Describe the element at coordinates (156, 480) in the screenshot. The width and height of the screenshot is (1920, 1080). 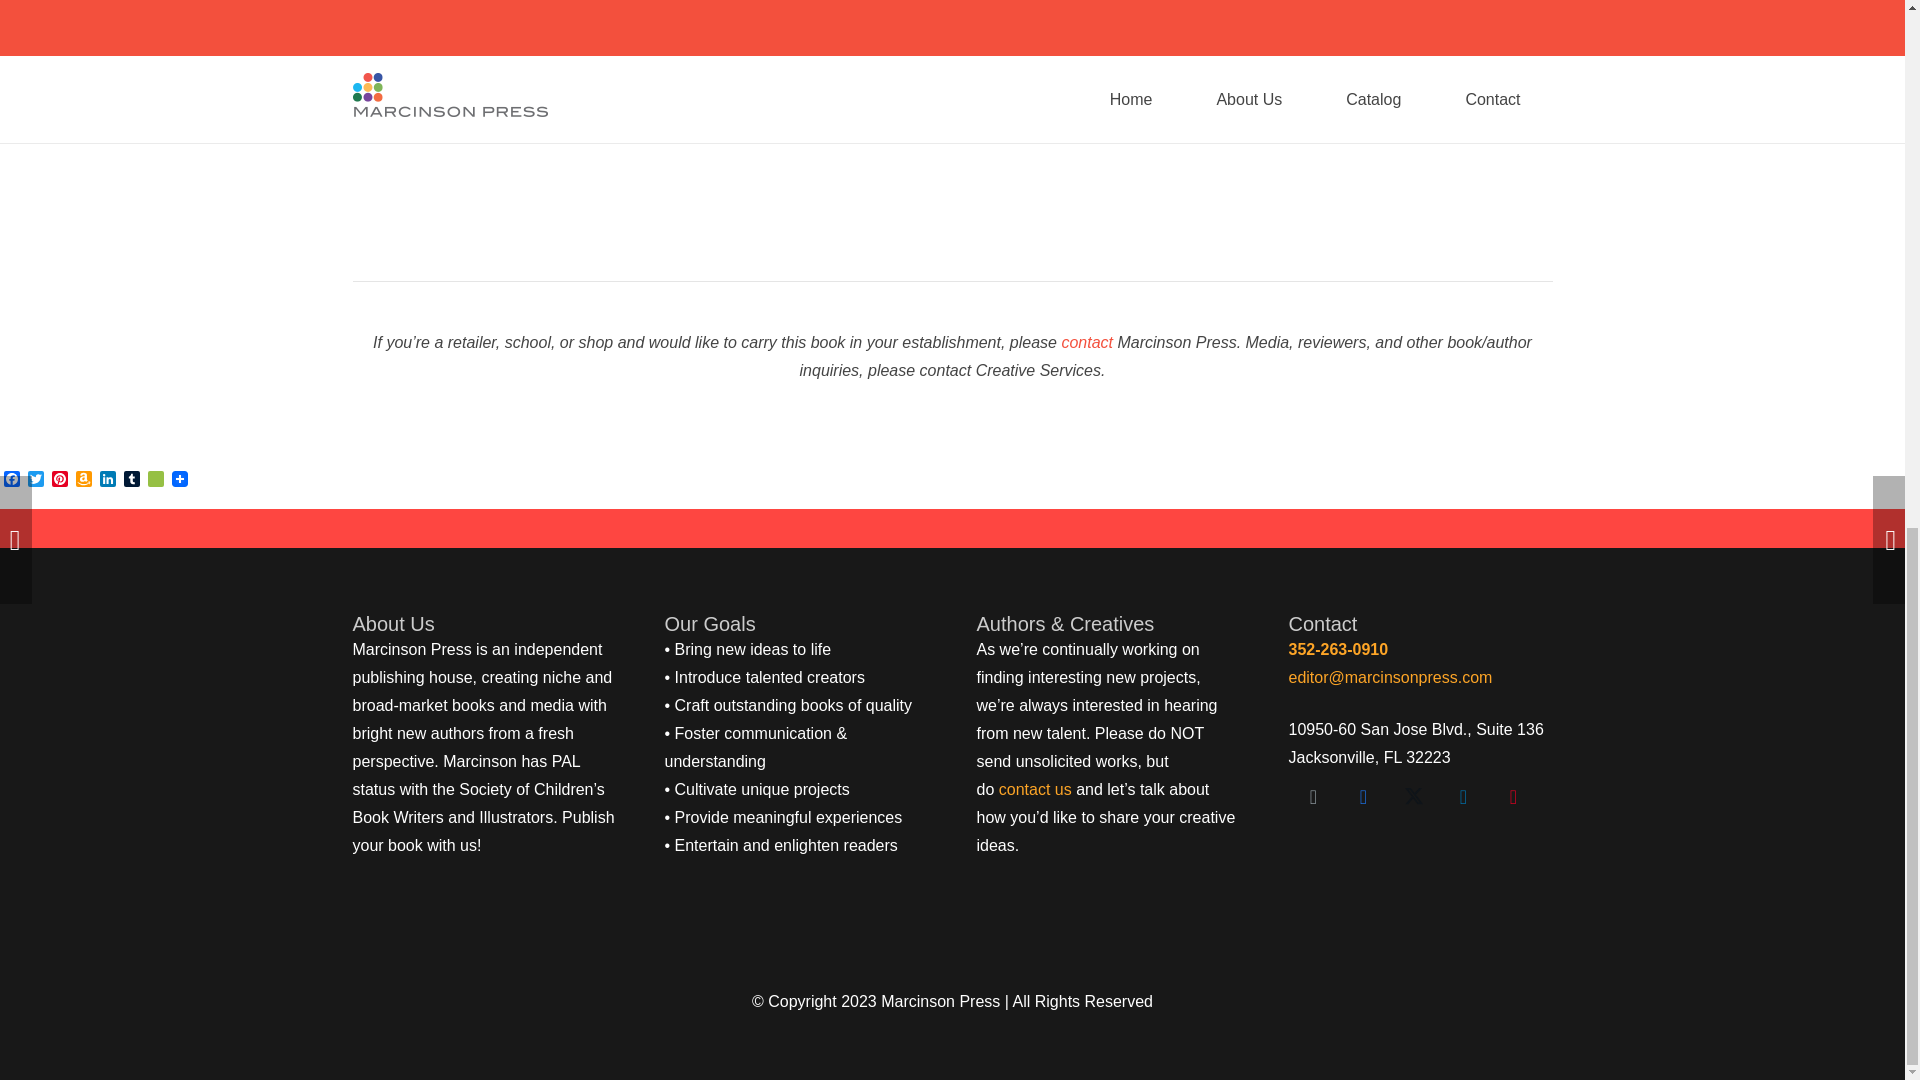
I see `Bookmarks.fr` at that location.